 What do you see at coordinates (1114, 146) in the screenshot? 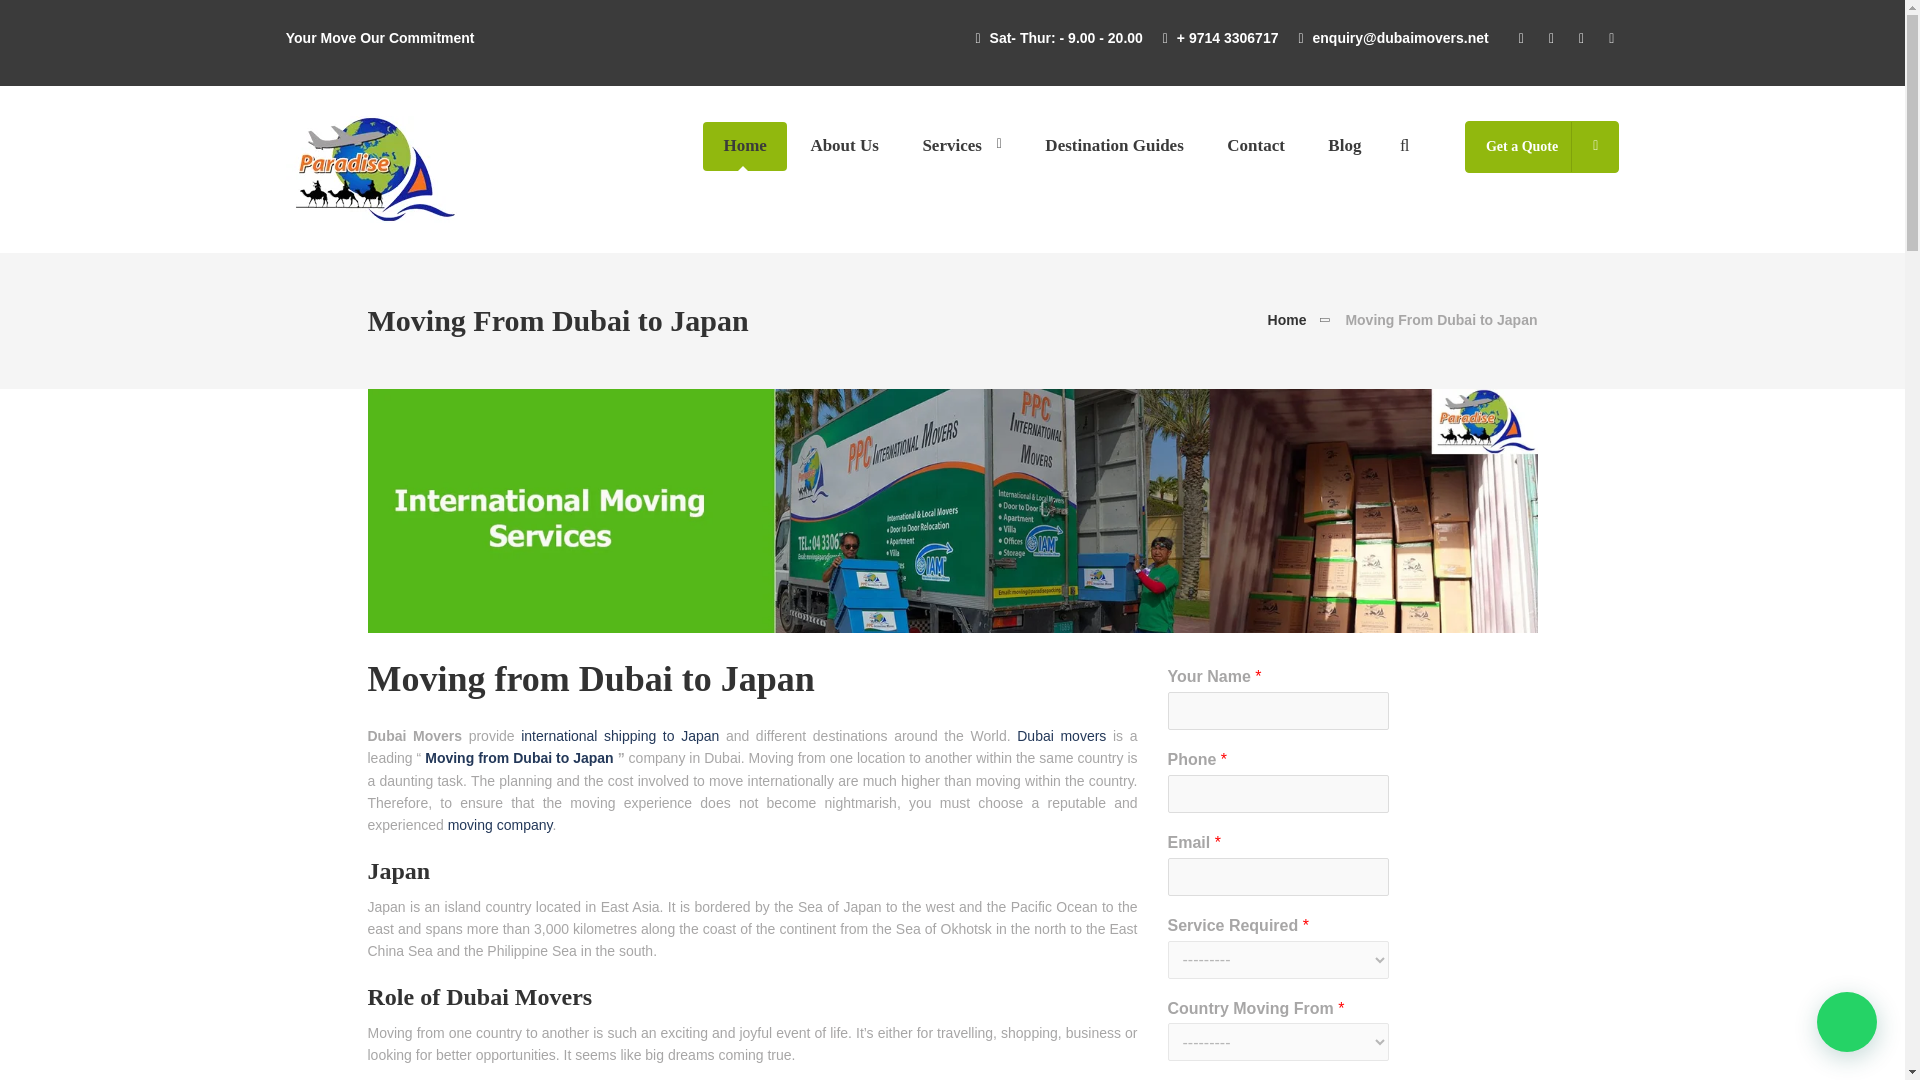
I see `Destination Guides` at bounding box center [1114, 146].